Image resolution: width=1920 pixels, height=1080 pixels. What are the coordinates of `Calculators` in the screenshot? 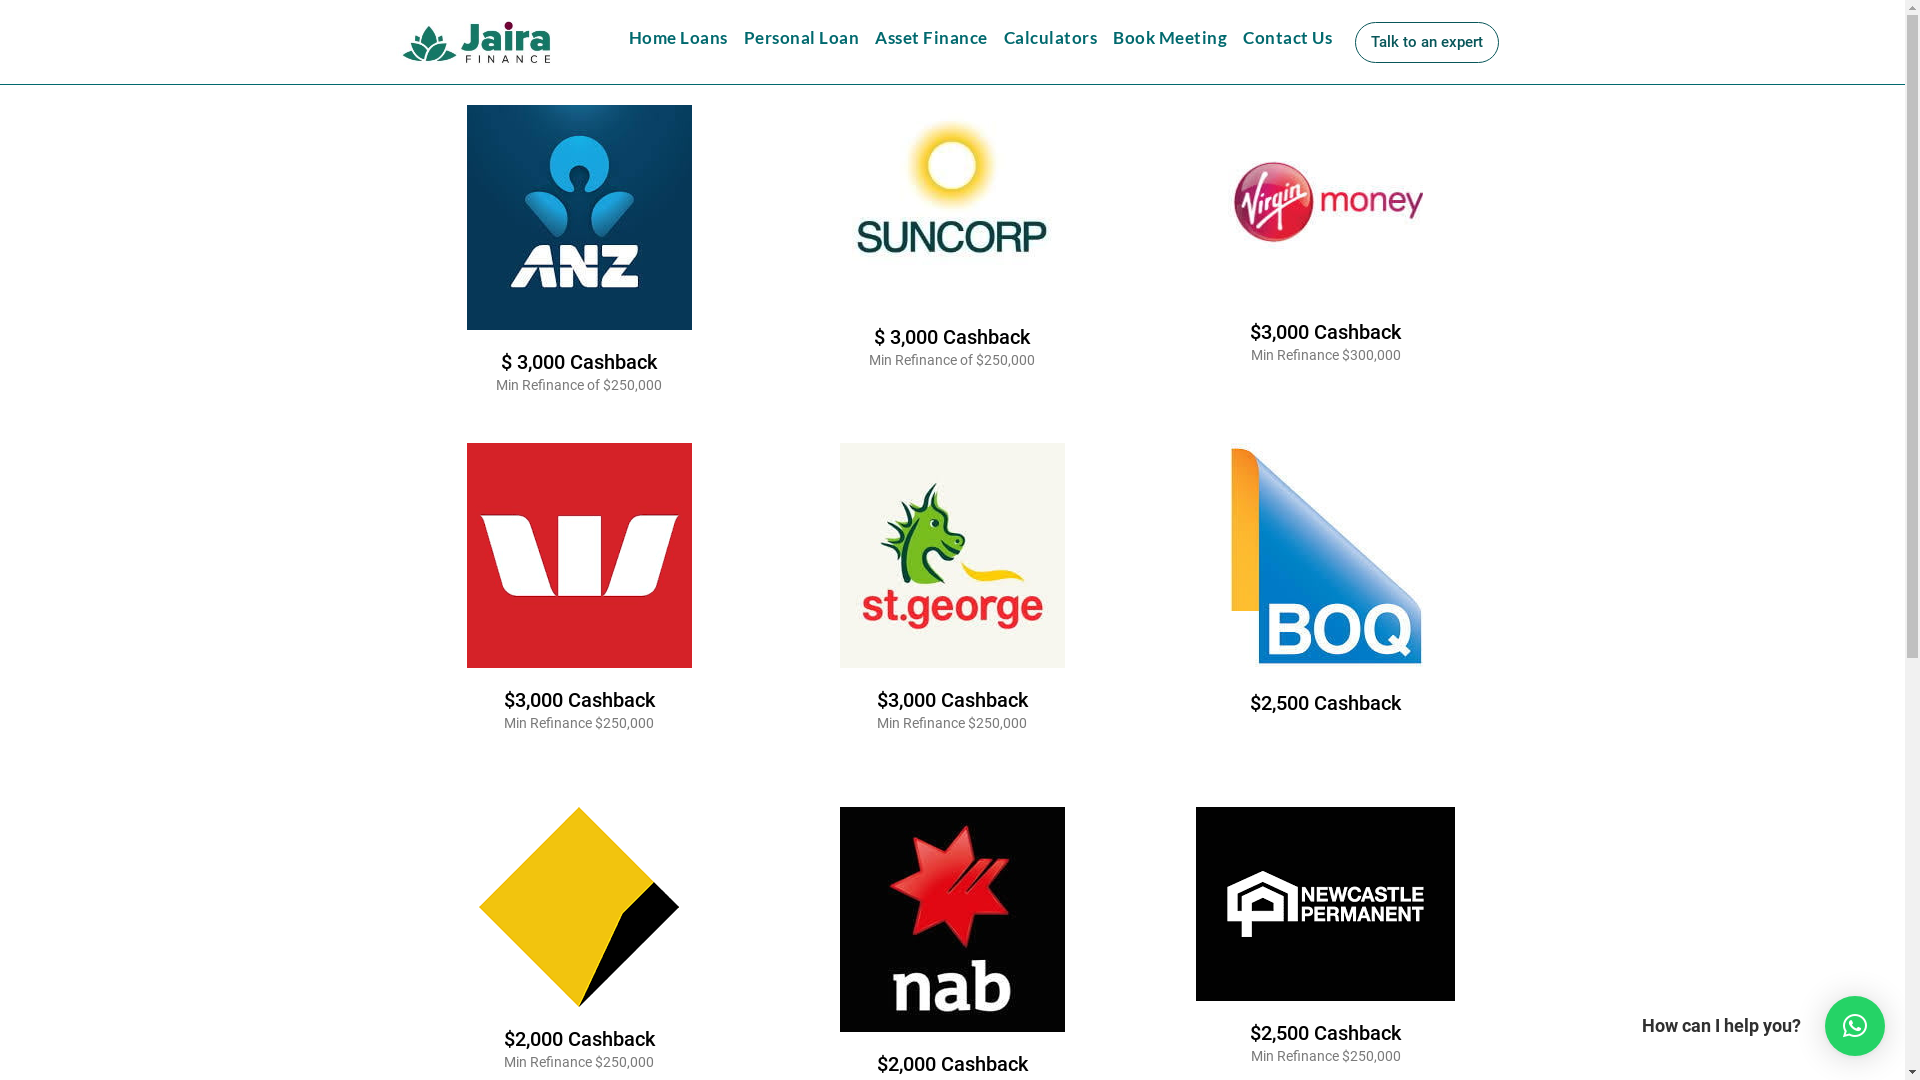 It's located at (1051, 38).